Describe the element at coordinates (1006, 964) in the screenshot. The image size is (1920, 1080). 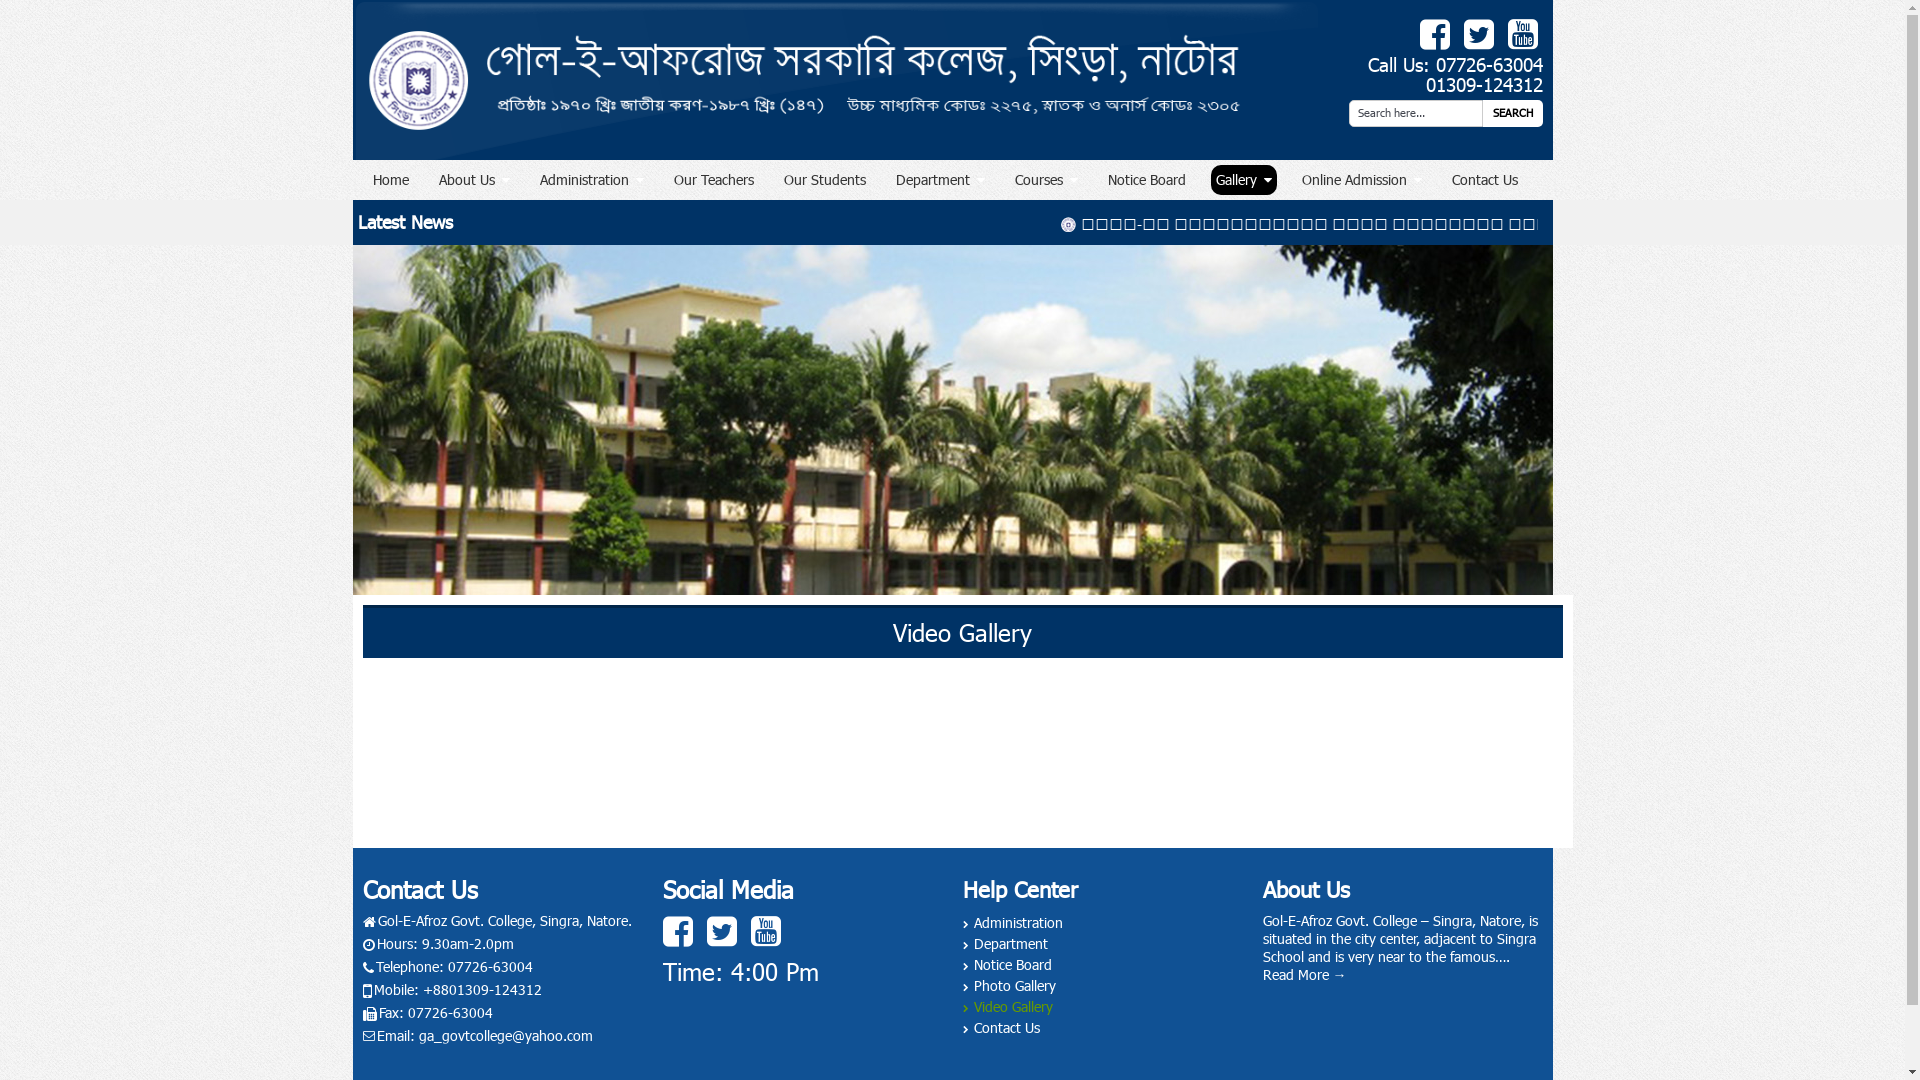
I see `Notice Board` at that location.